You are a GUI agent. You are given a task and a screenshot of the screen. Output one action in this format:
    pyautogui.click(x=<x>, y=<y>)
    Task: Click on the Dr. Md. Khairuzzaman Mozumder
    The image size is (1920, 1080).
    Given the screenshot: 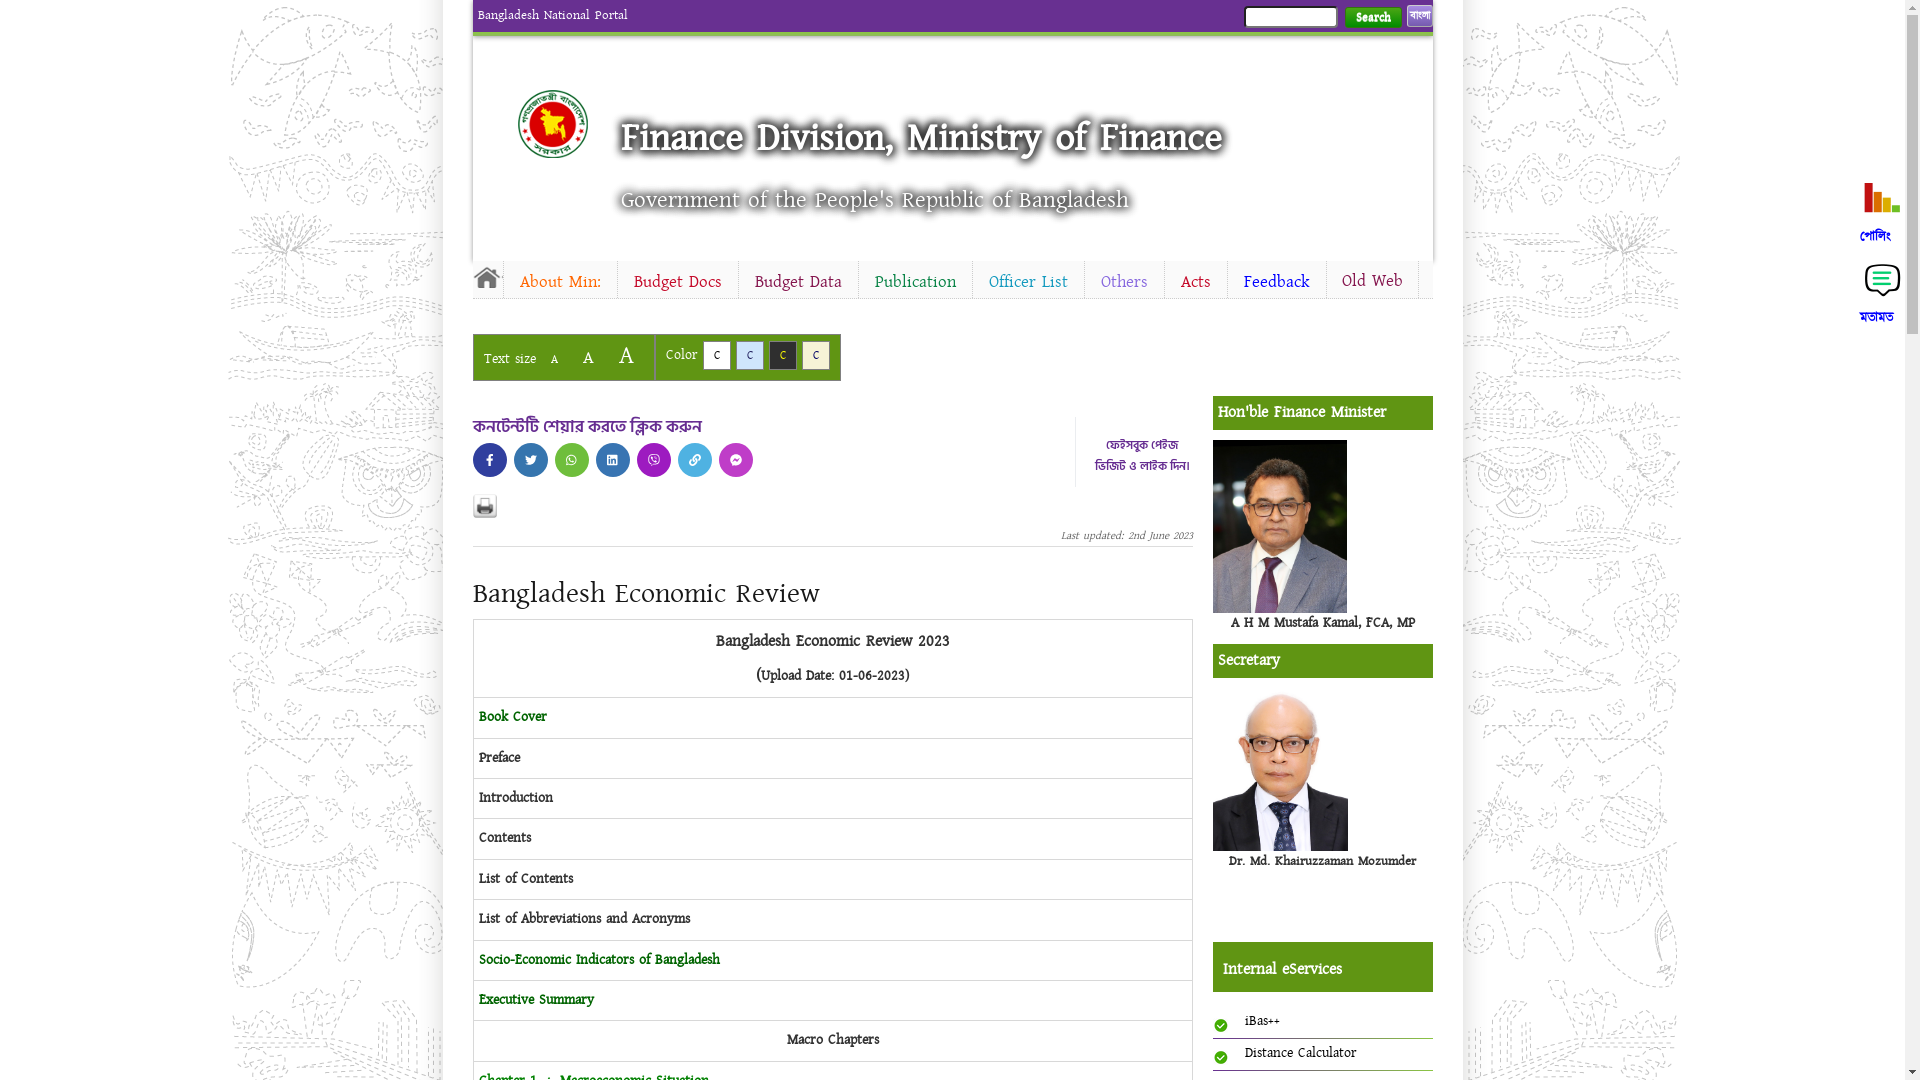 What is the action you would take?
    pyautogui.click(x=1322, y=861)
    